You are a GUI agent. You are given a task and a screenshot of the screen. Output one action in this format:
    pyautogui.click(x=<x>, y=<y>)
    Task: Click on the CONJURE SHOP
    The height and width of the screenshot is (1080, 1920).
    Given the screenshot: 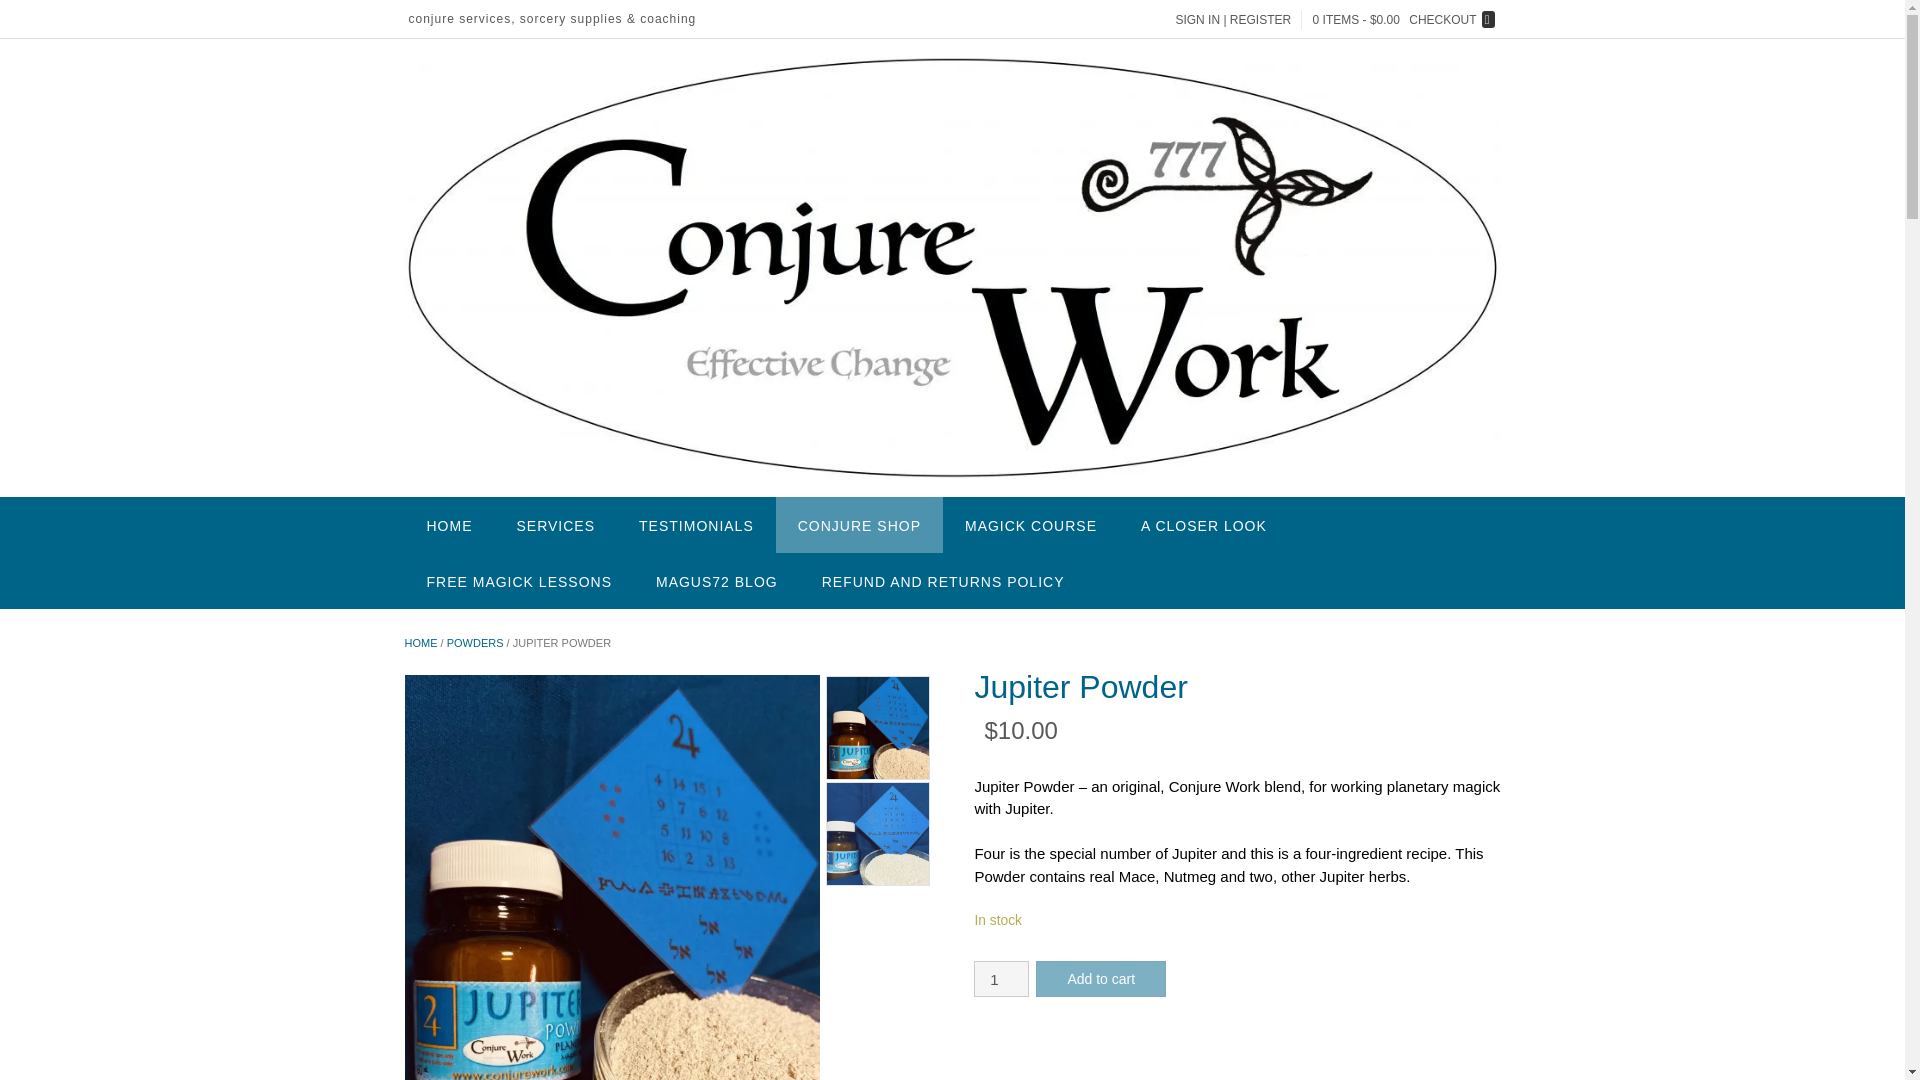 What is the action you would take?
    pyautogui.click(x=858, y=524)
    